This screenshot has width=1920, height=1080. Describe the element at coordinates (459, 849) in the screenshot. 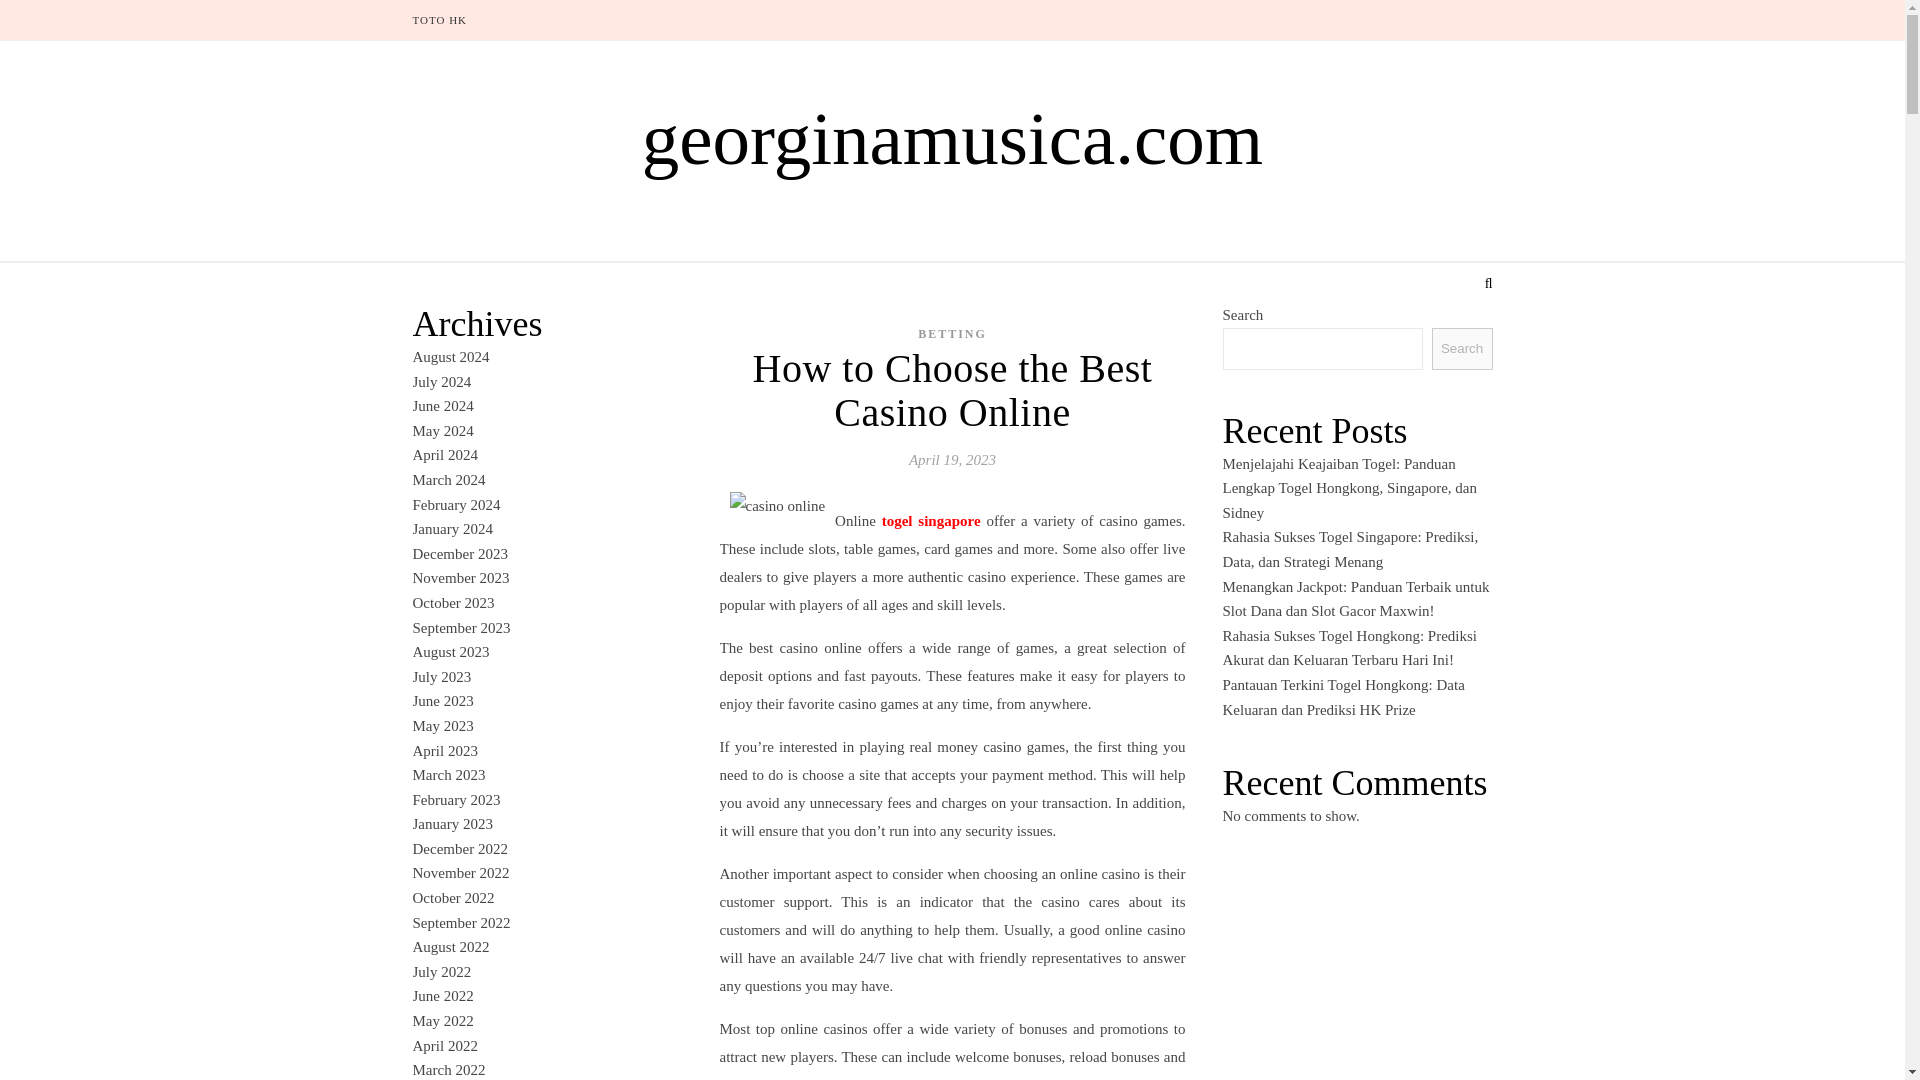

I see `December 2022` at that location.